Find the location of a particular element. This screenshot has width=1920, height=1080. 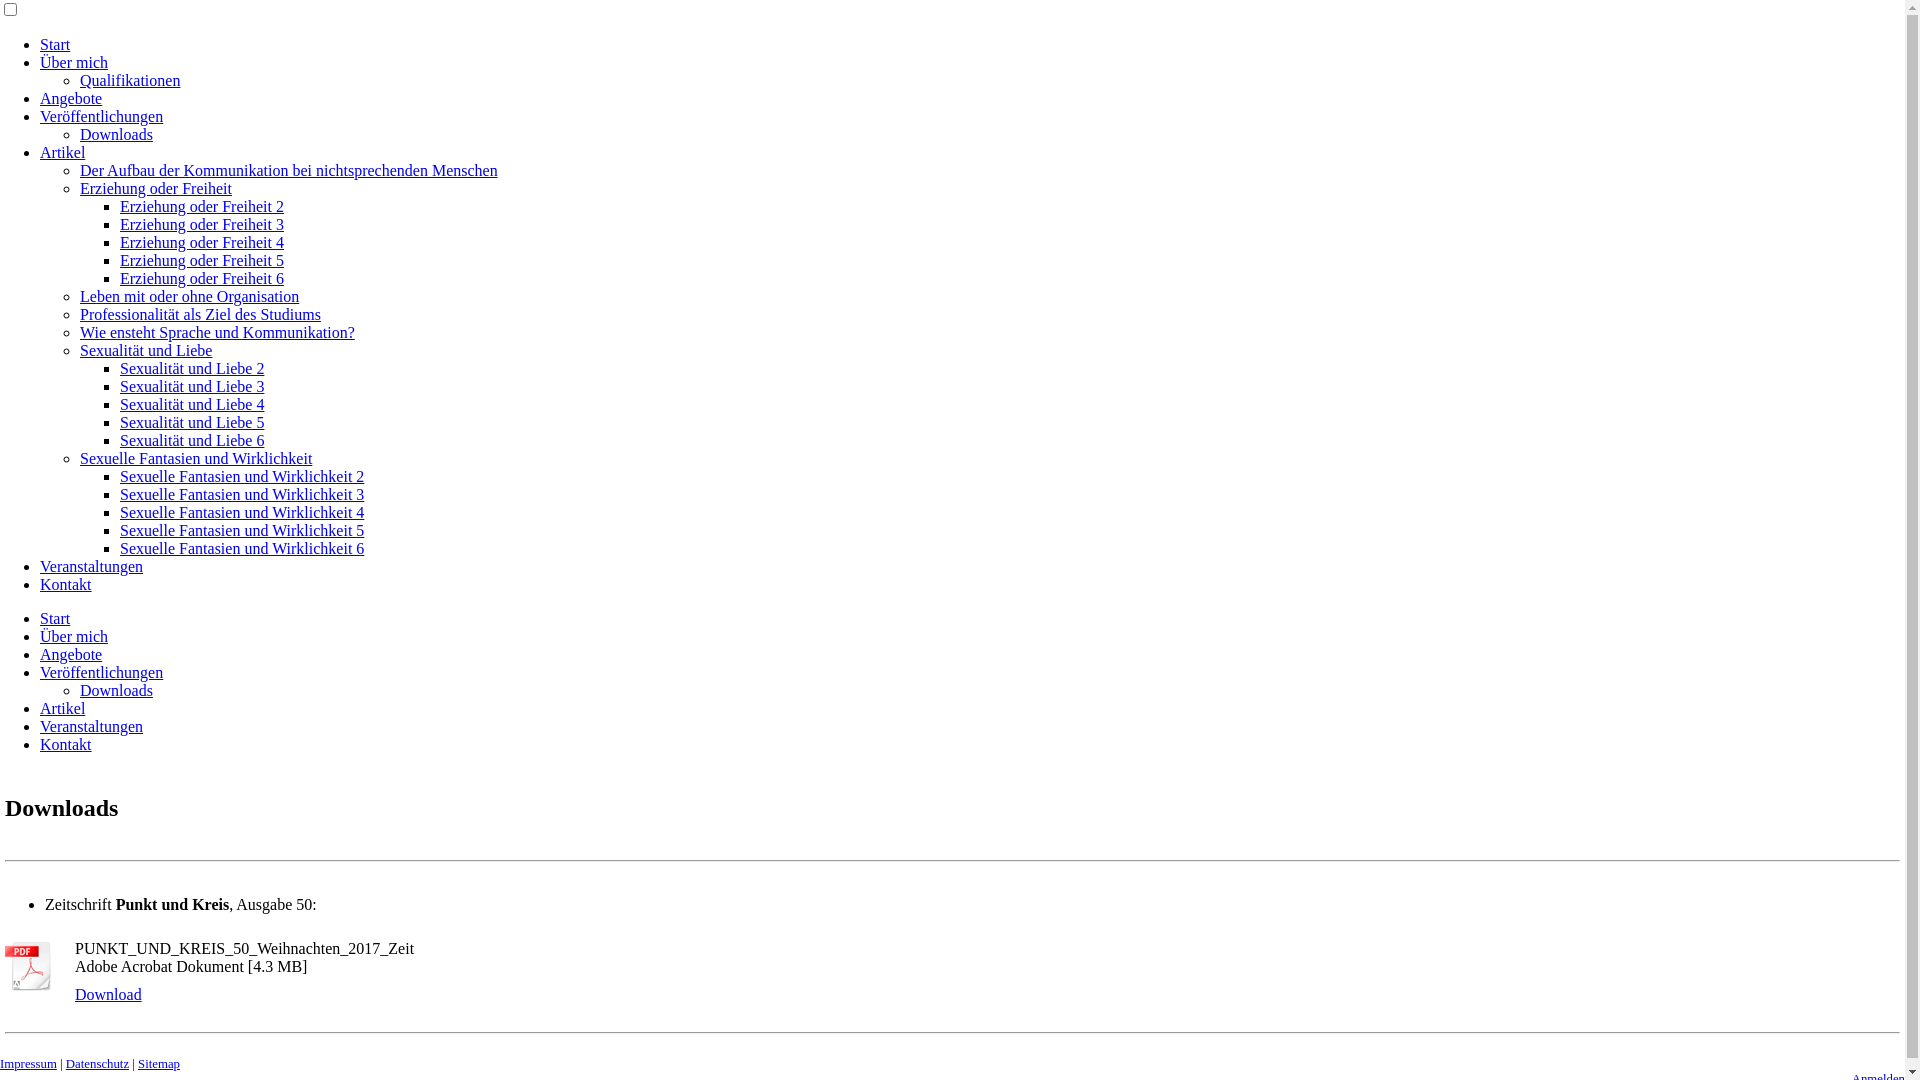

Downloads is located at coordinates (116, 690).